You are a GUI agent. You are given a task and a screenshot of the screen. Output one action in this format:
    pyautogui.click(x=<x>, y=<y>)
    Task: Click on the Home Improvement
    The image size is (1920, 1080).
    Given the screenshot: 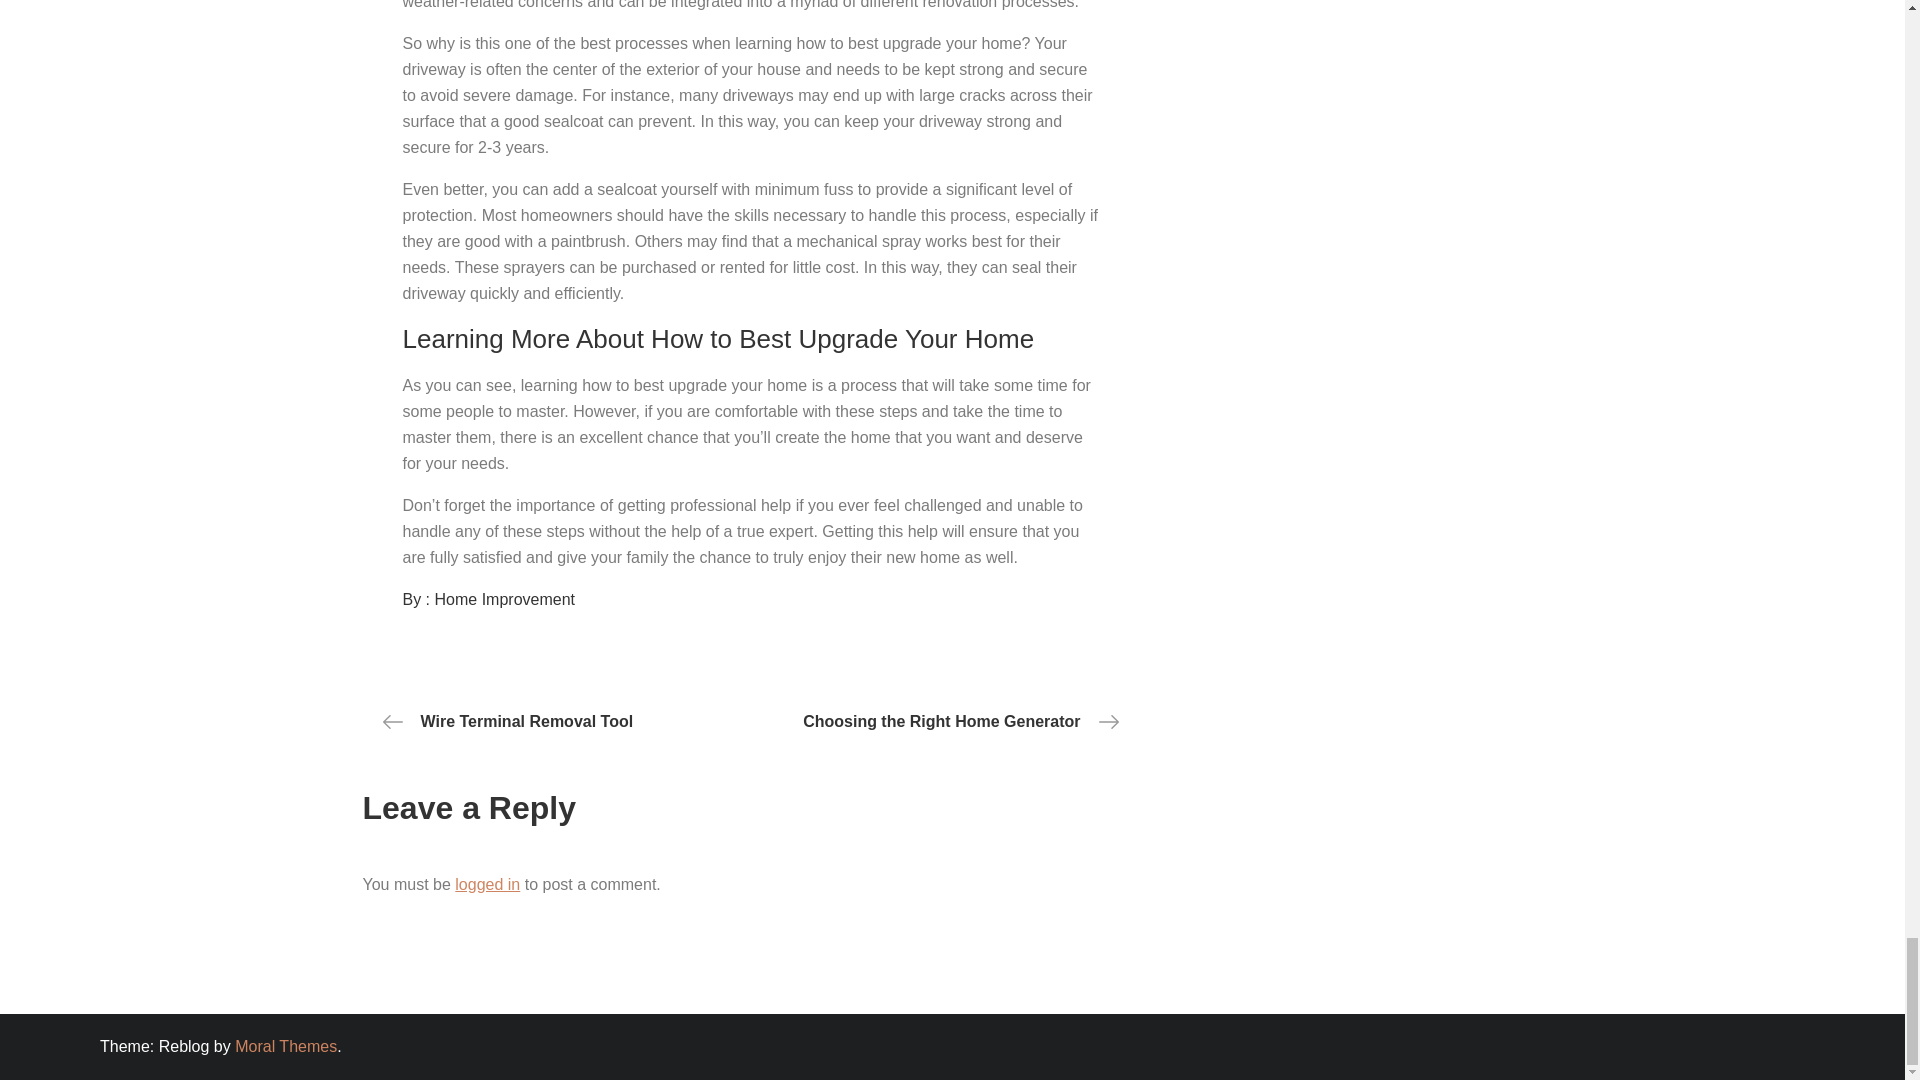 What is the action you would take?
    pyautogui.click(x=506, y=599)
    